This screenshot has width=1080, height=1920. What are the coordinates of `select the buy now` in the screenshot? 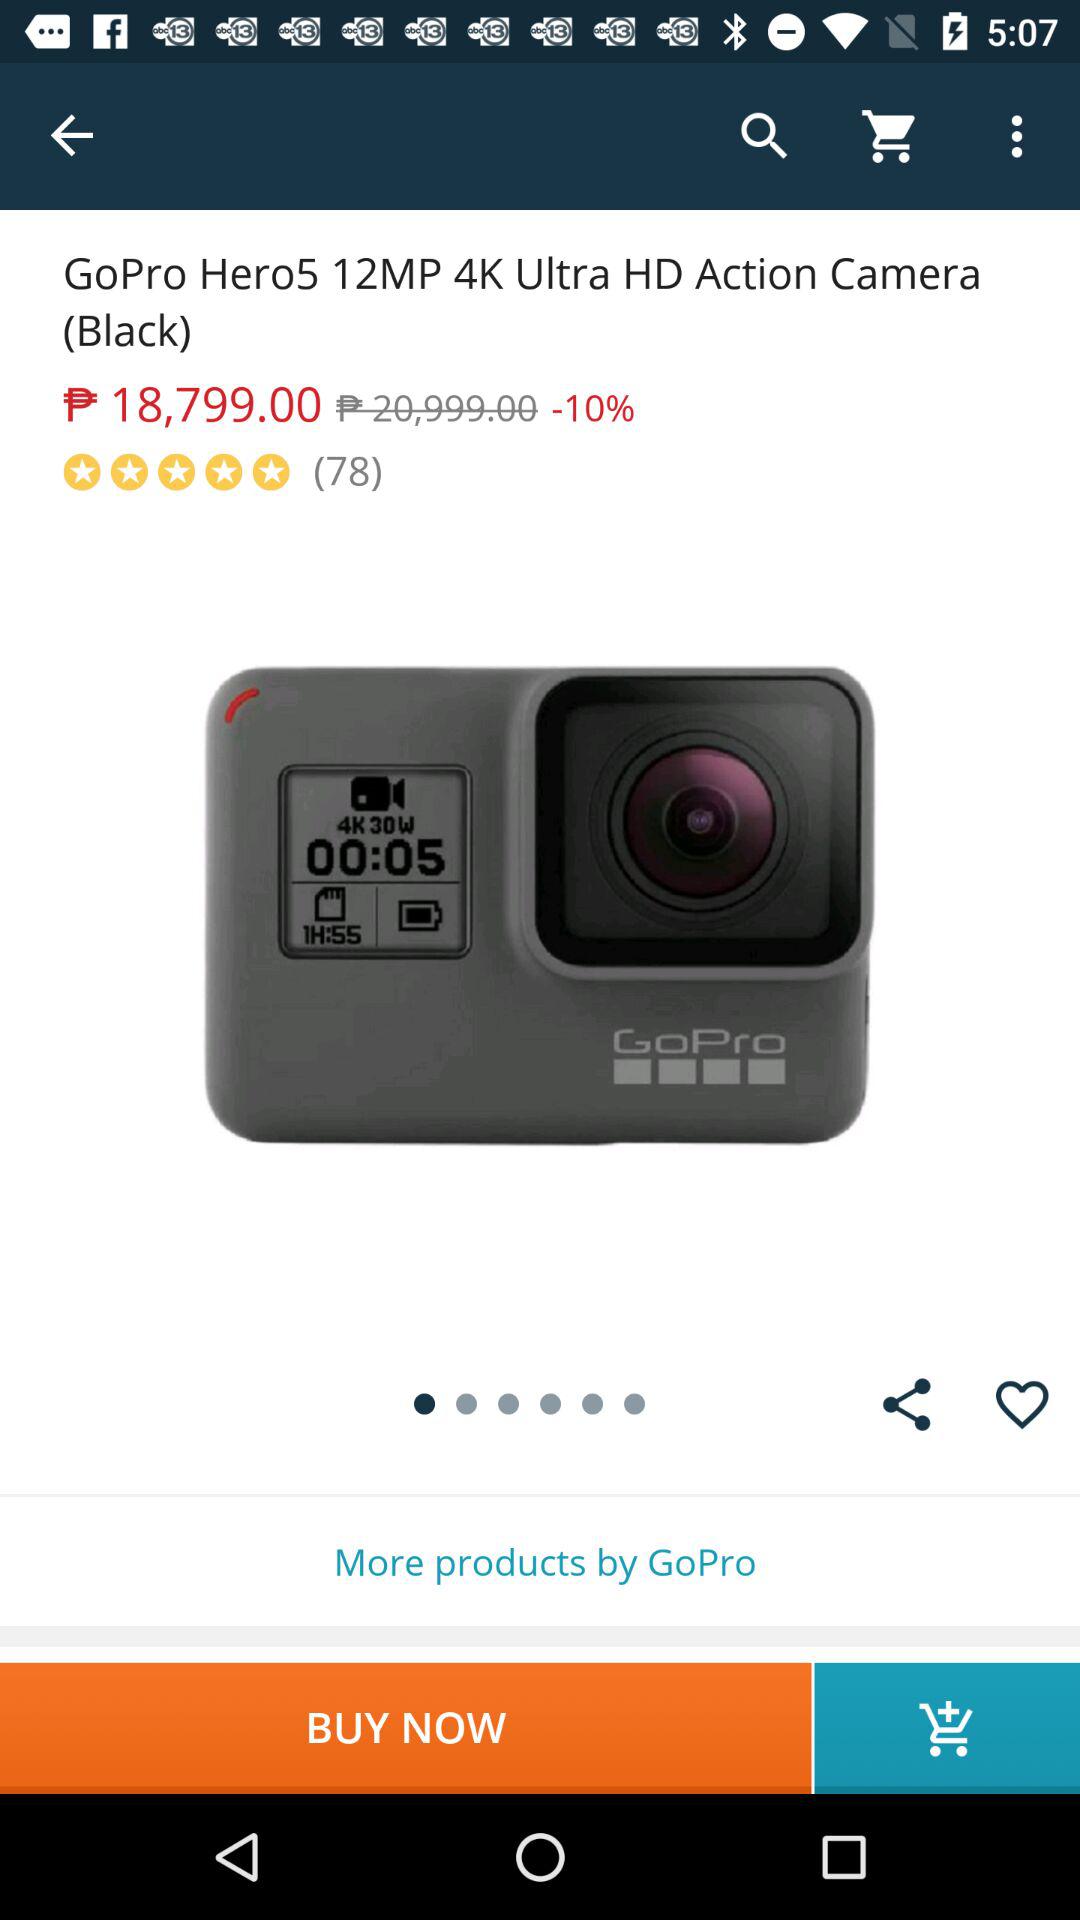 It's located at (406, 1728).